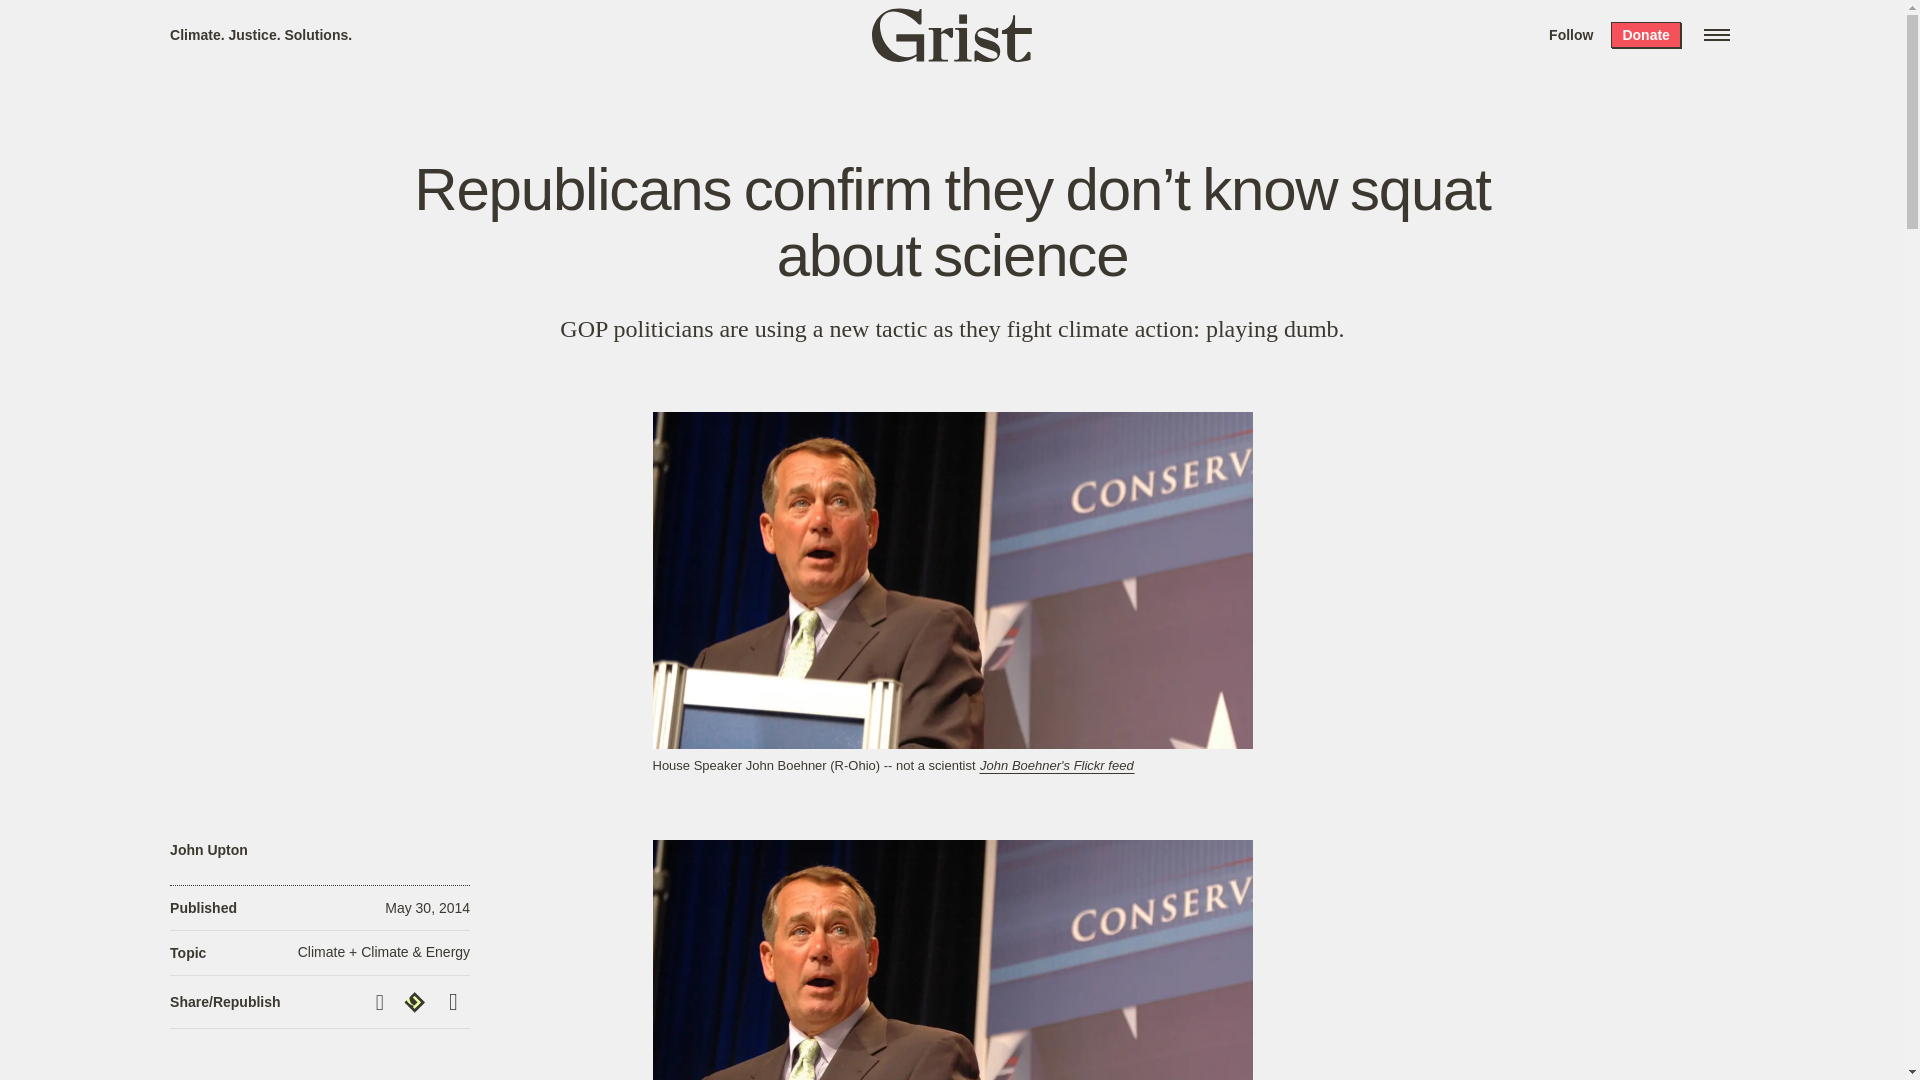 This screenshot has width=1920, height=1080. What do you see at coordinates (382, 1002) in the screenshot?
I see `Copy article link` at bounding box center [382, 1002].